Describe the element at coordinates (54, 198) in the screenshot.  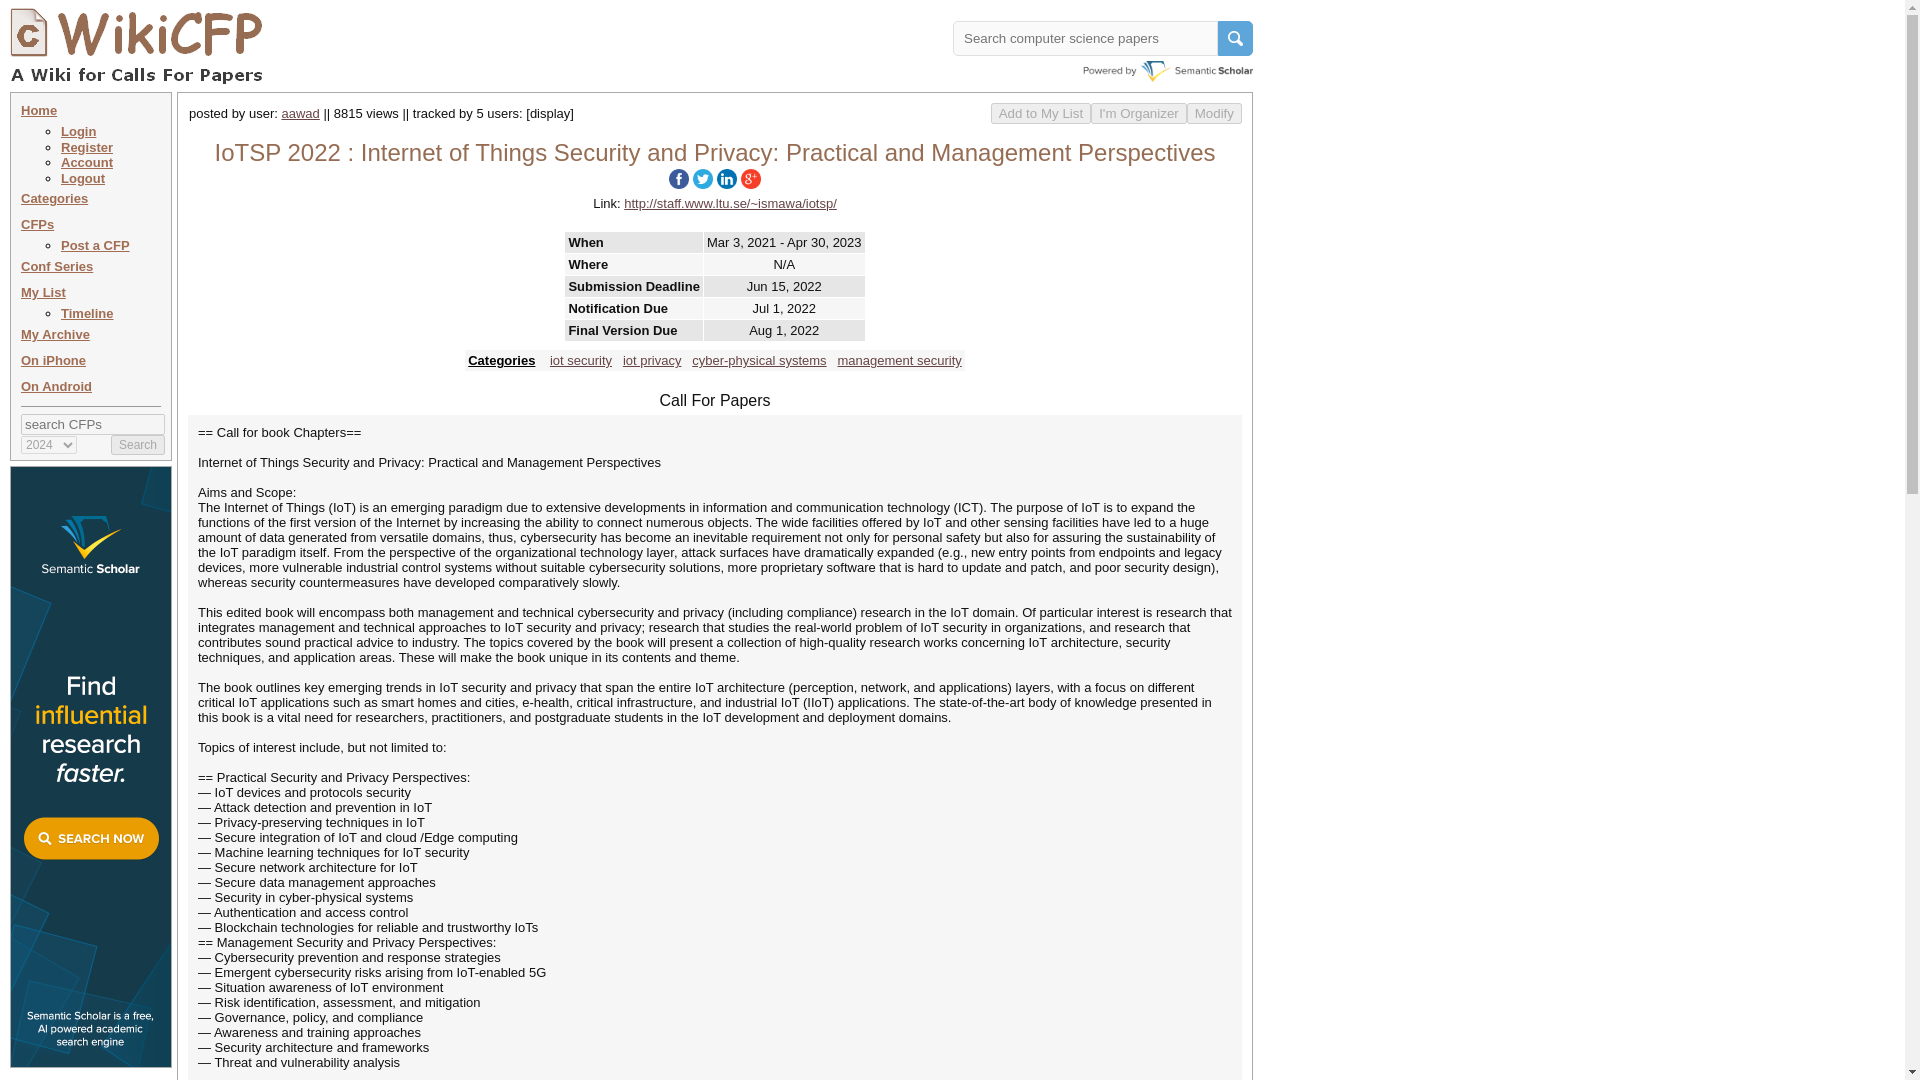
I see `Categories` at that location.